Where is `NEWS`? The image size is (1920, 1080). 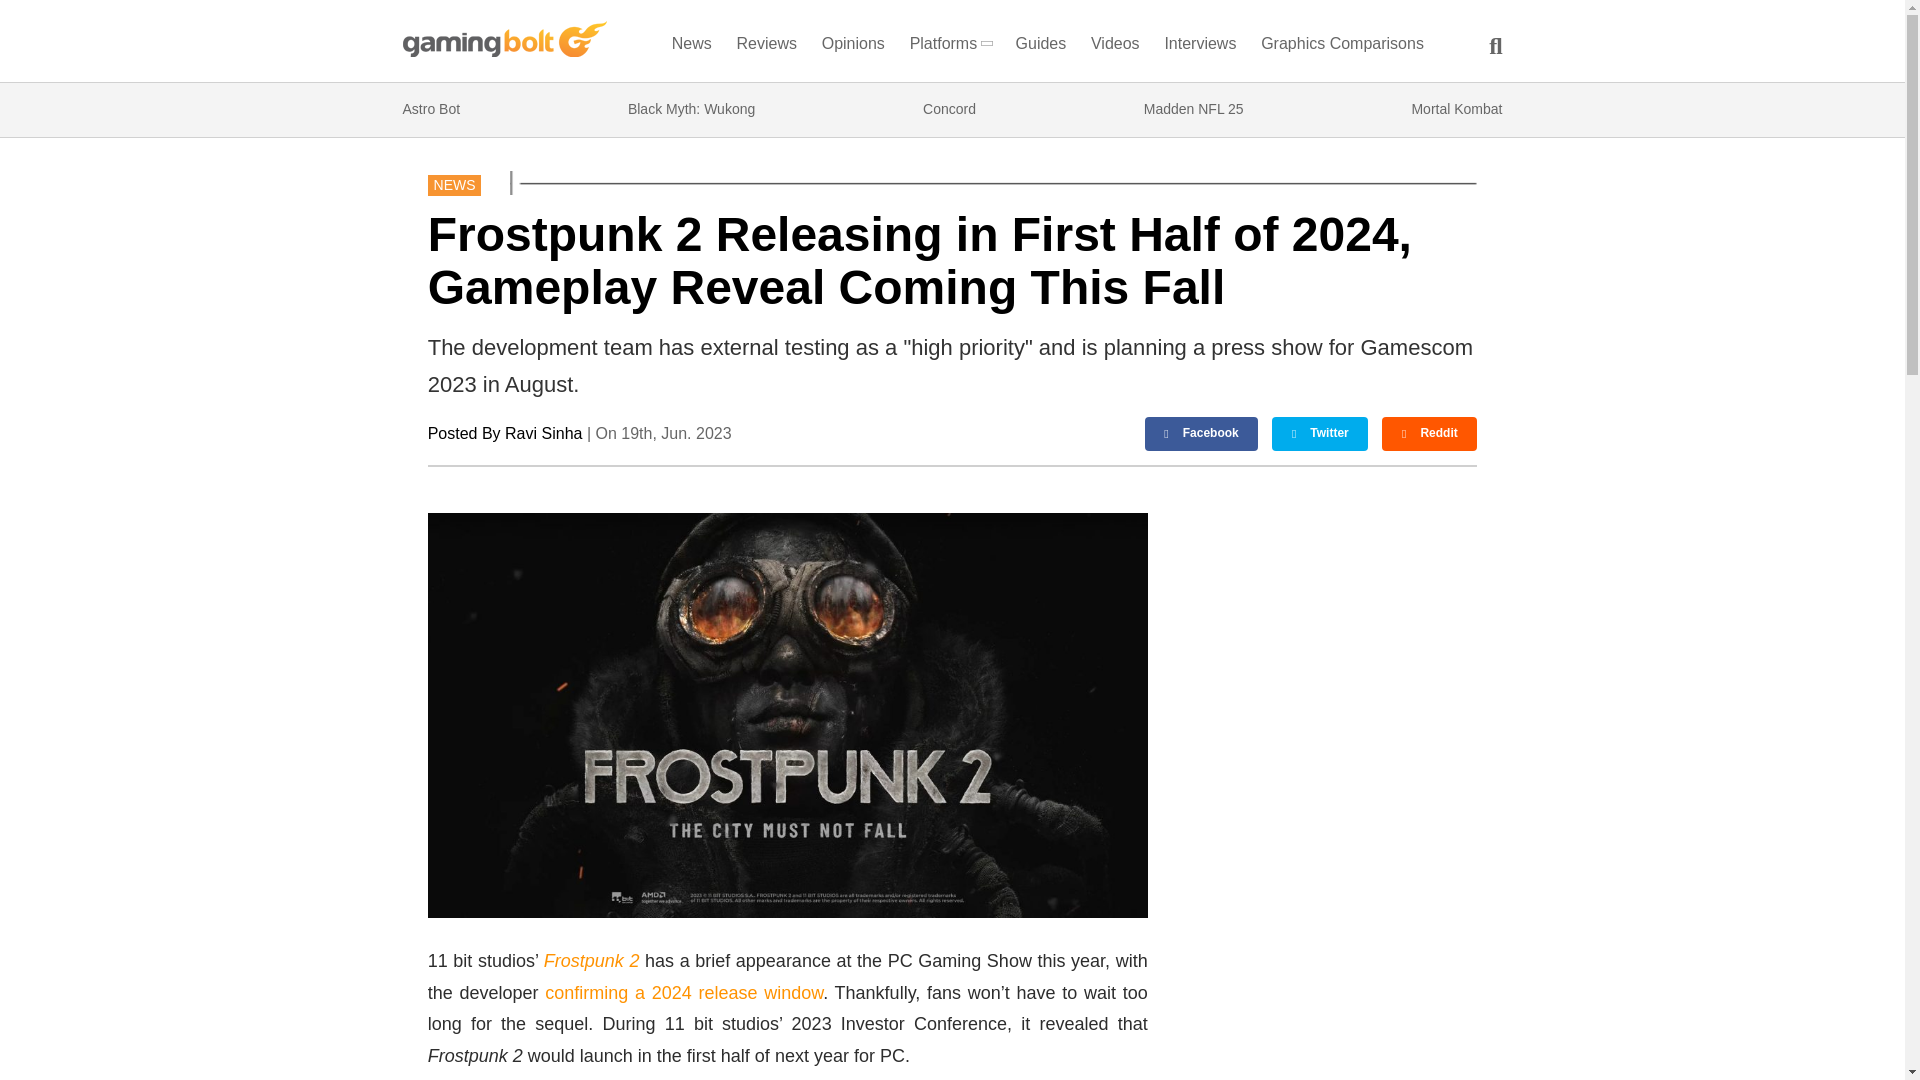
NEWS is located at coordinates (454, 185).